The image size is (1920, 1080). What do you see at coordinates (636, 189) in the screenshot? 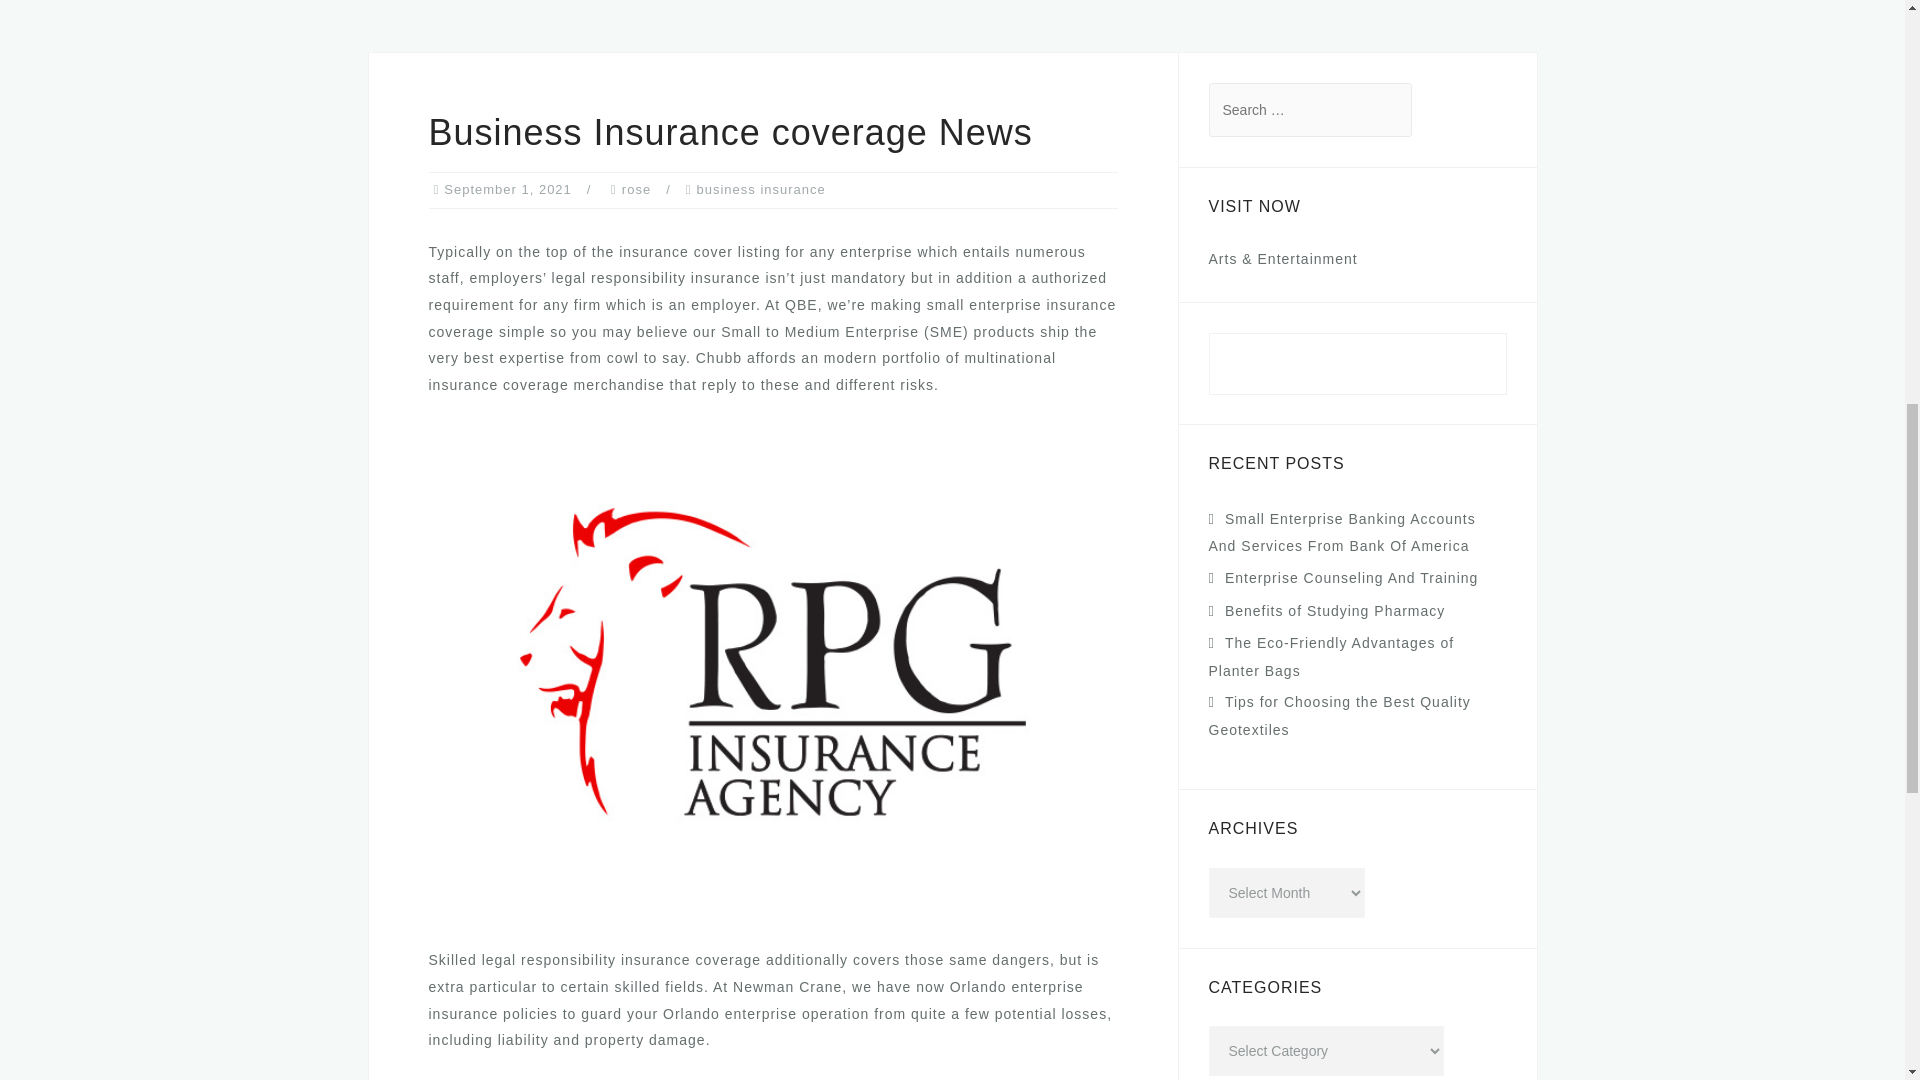
I see `rose` at bounding box center [636, 189].